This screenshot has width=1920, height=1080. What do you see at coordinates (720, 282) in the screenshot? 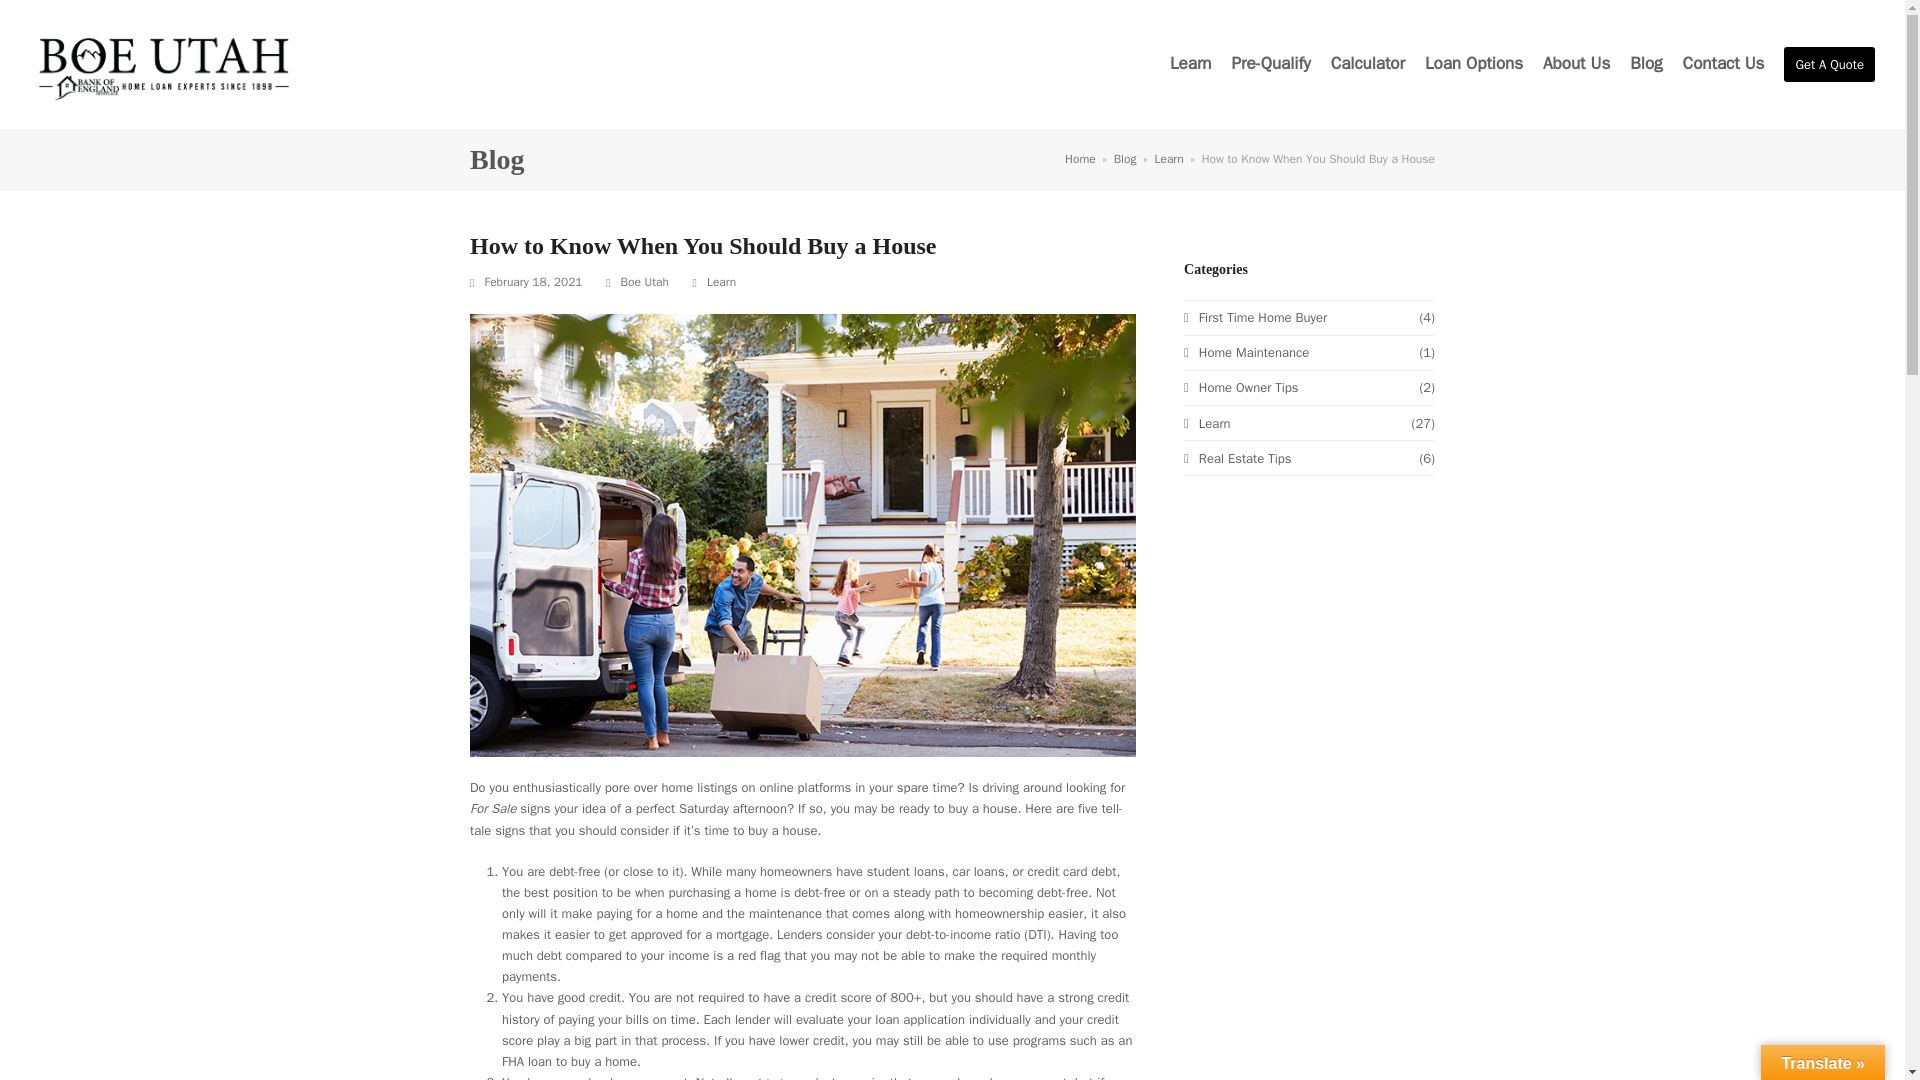
I see `Learn` at bounding box center [720, 282].